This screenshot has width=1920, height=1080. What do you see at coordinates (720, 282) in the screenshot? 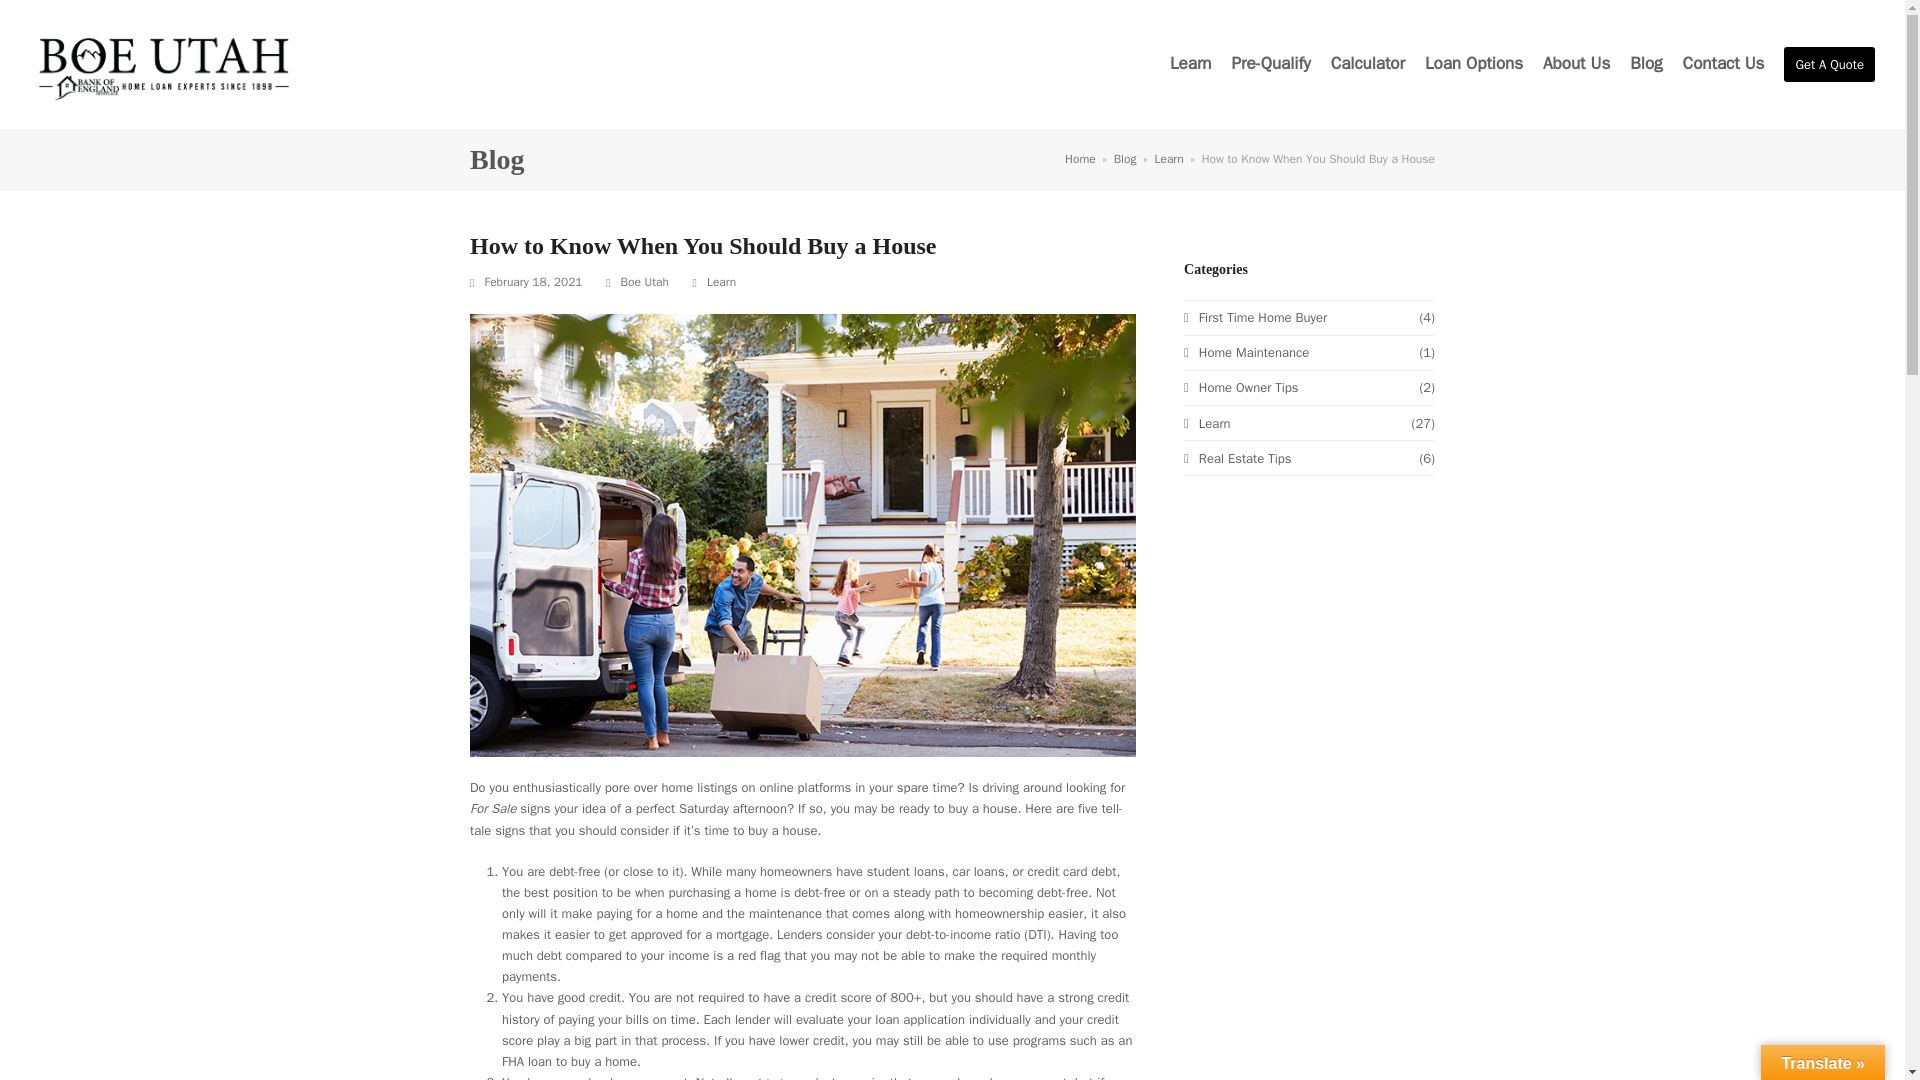
I see `Learn` at bounding box center [720, 282].